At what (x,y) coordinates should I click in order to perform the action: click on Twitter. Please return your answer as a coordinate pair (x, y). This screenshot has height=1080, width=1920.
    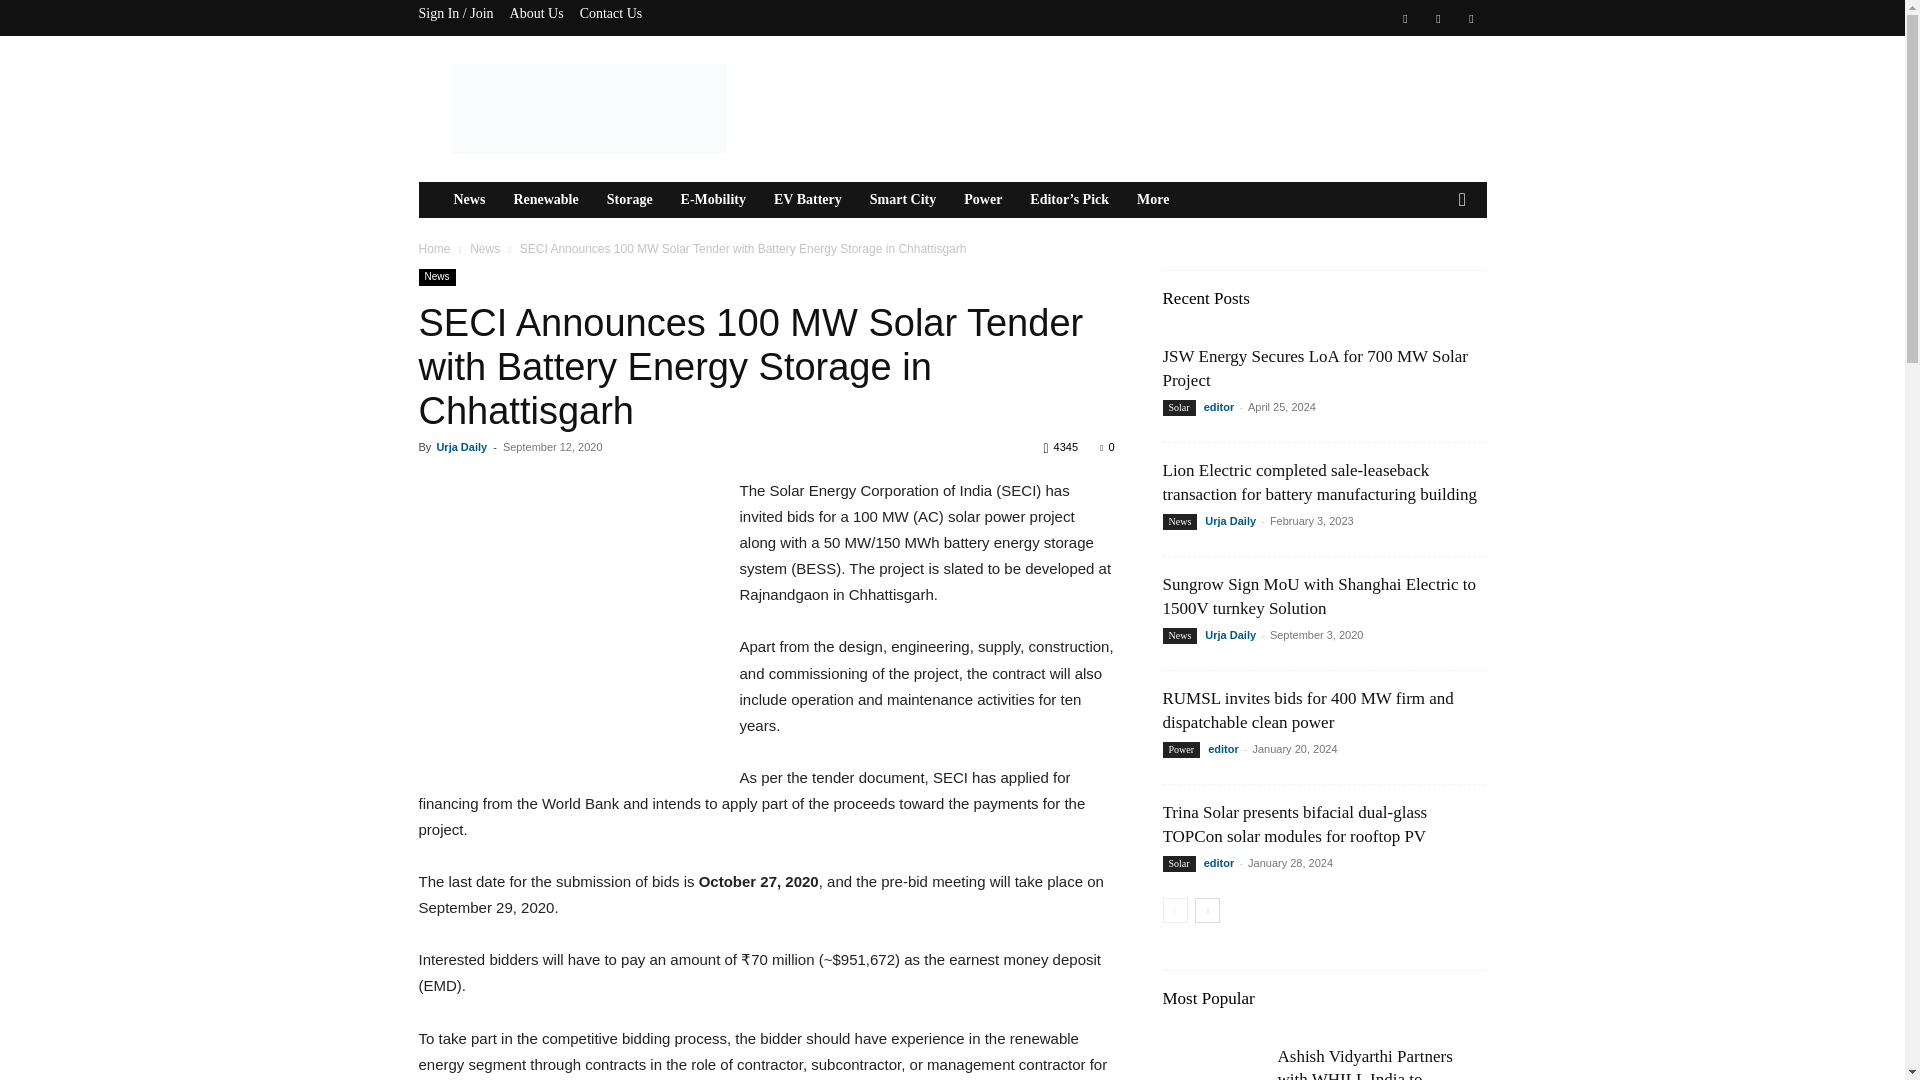
    Looking at the image, I should click on (1470, 18).